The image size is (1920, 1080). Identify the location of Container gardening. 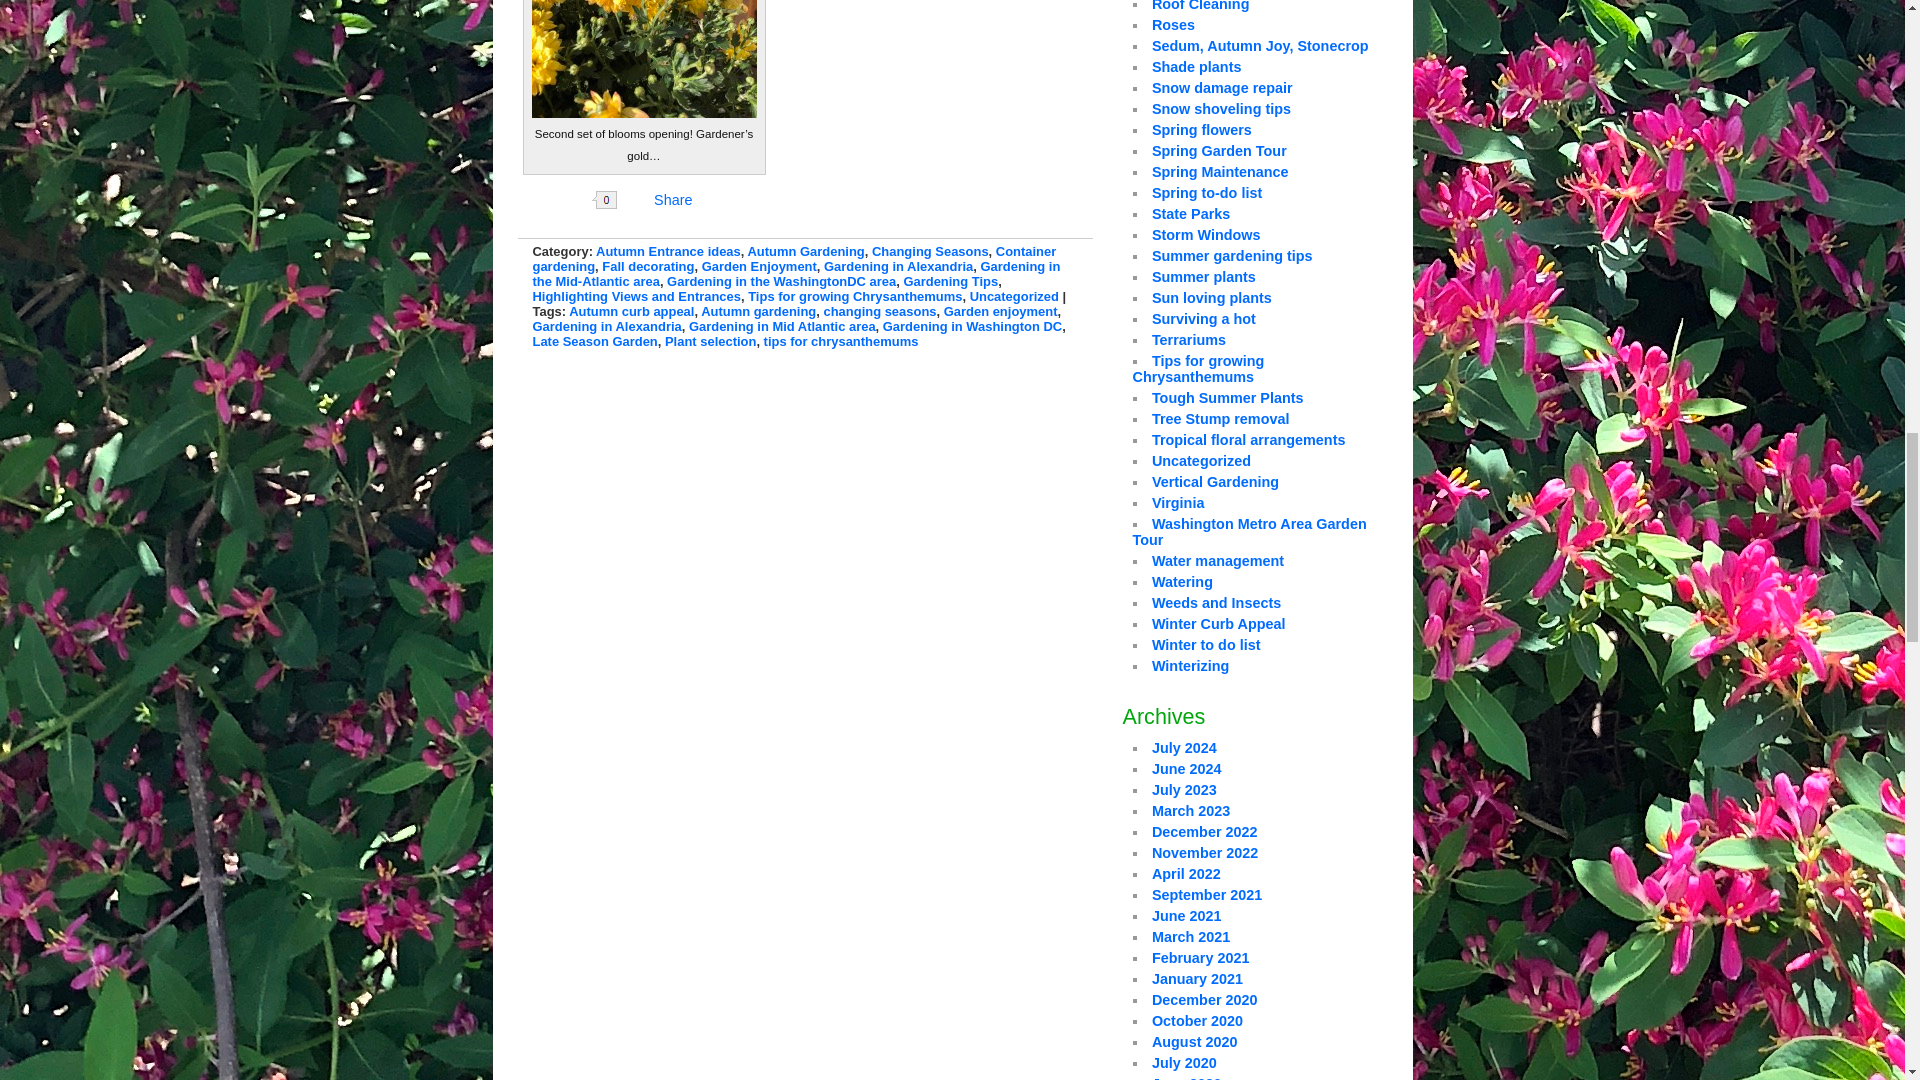
(794, 259).